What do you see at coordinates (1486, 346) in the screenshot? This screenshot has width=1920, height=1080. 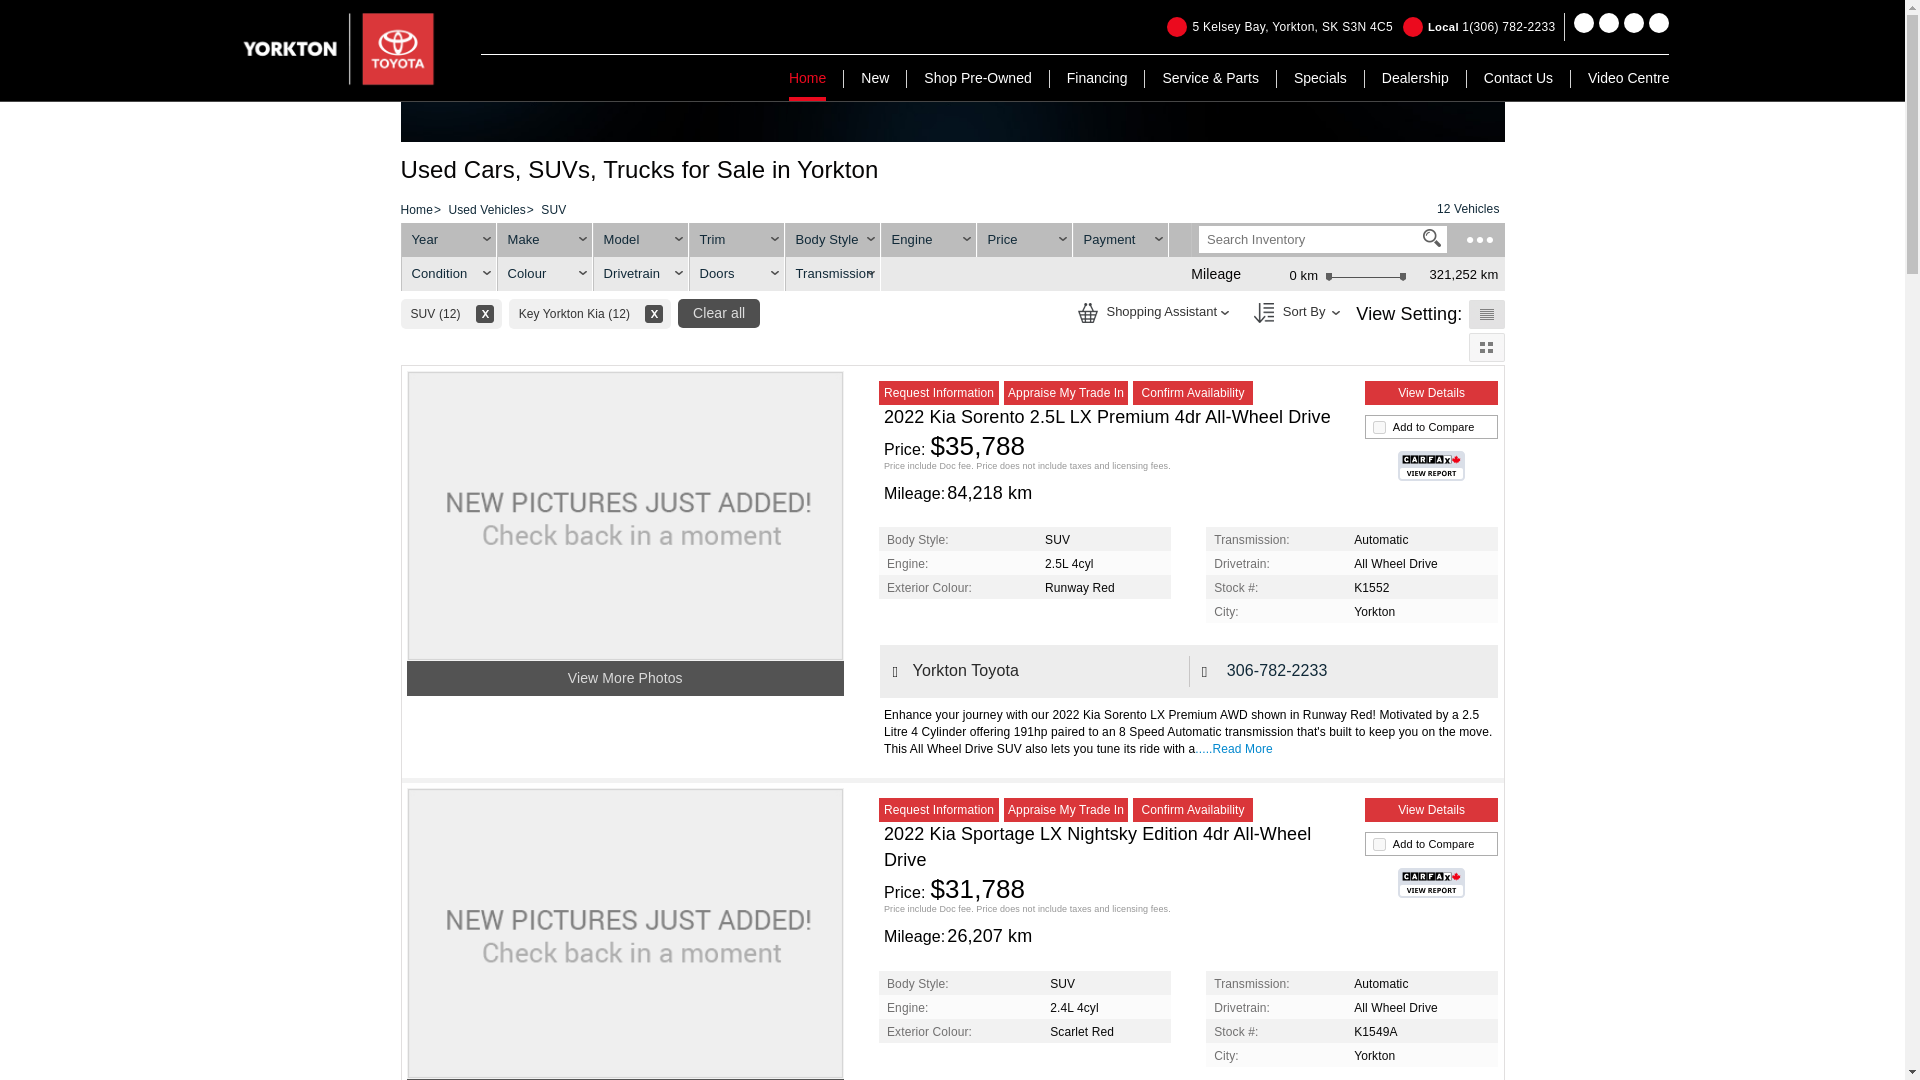 I see `Sort By` at bounding box center [1486, 346].